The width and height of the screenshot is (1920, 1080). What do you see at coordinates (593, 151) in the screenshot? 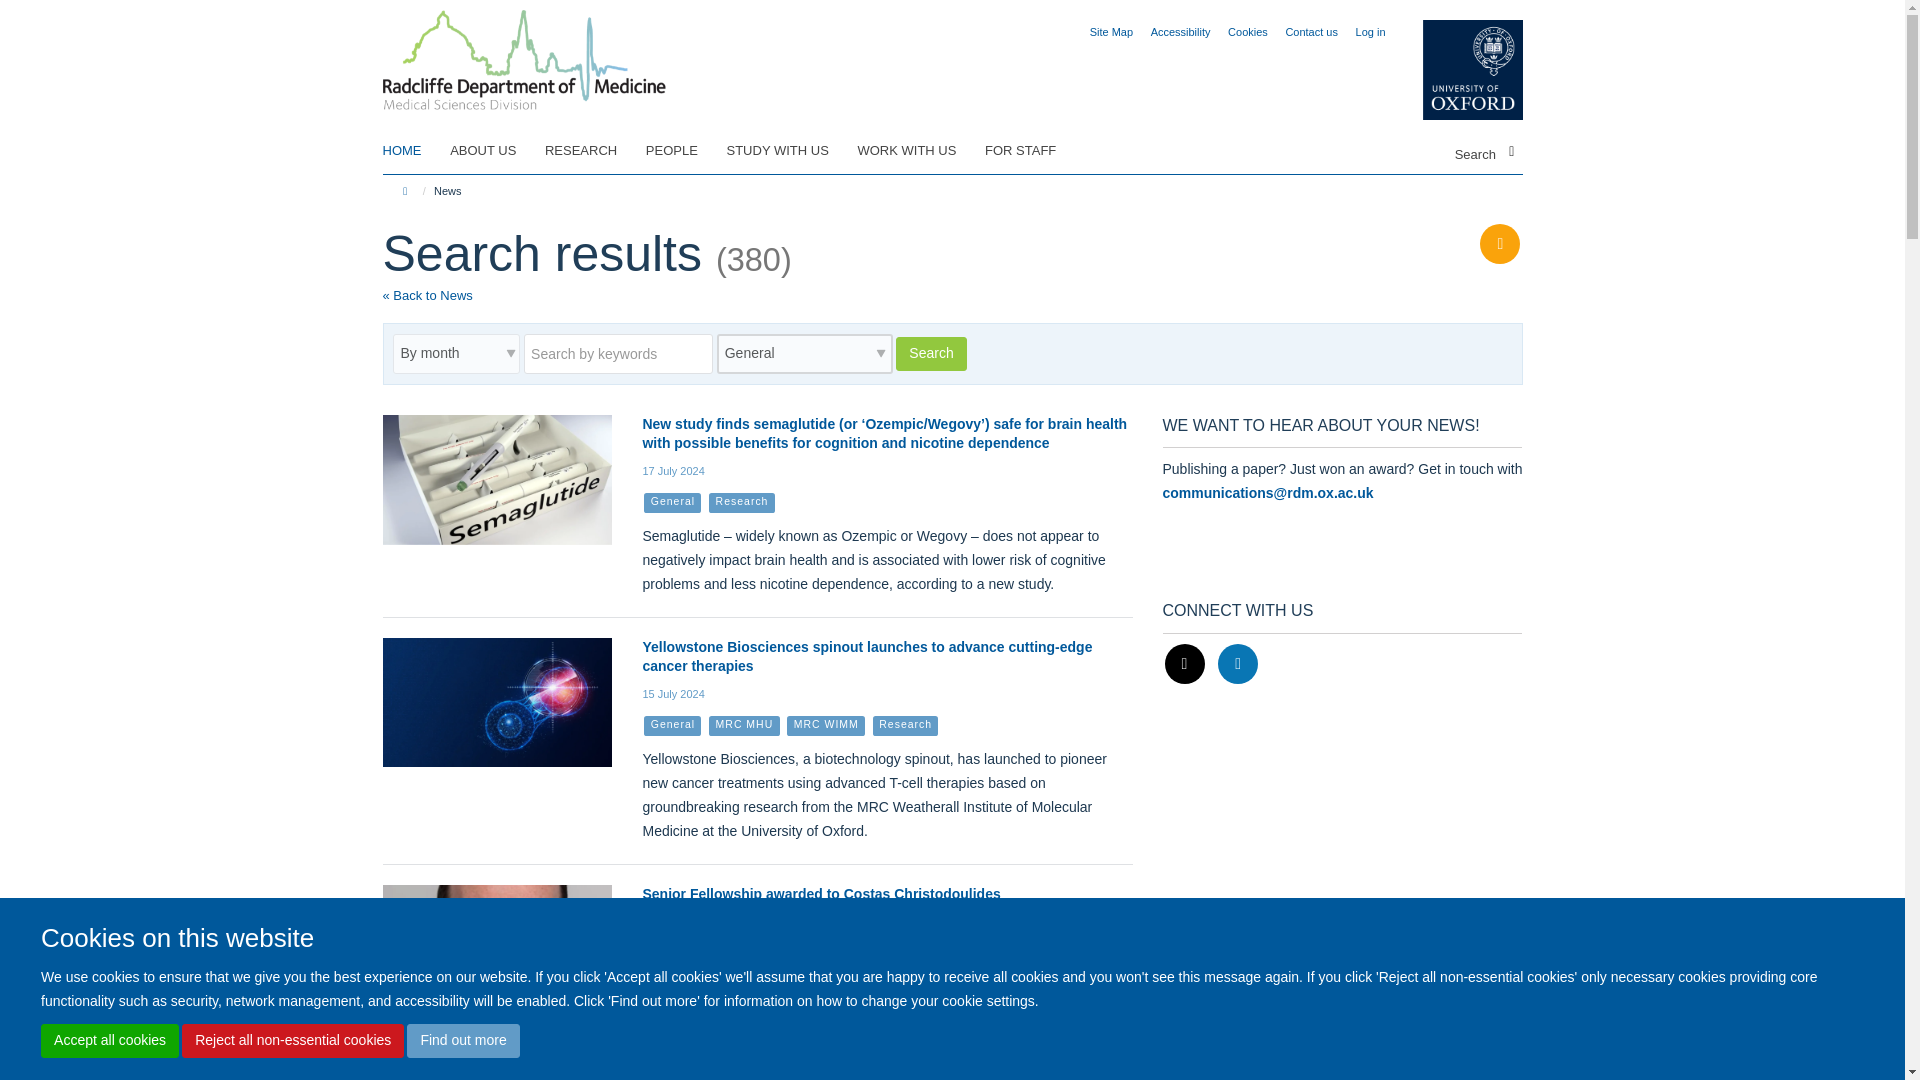
I see `RESEARCH` at bounding box center [593, 151].